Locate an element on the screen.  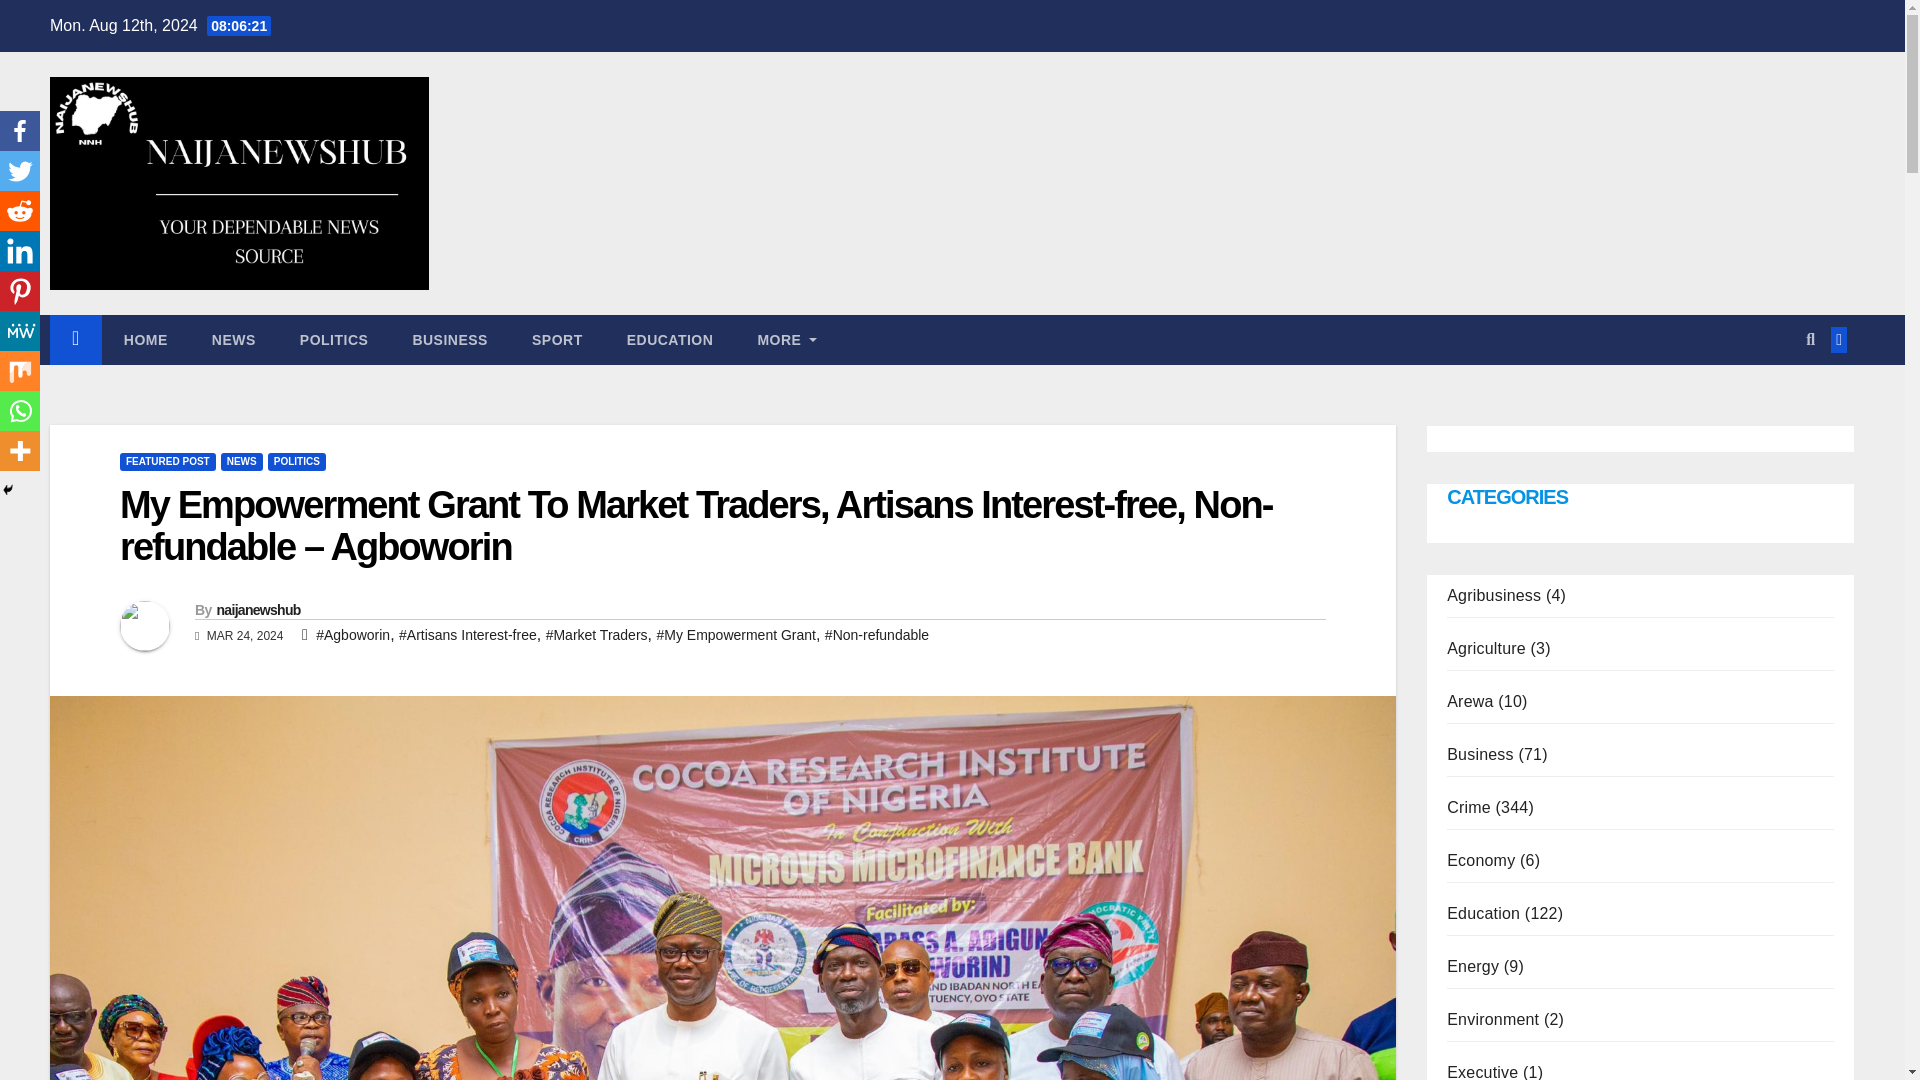
Education is located at coordinates (670, 340).